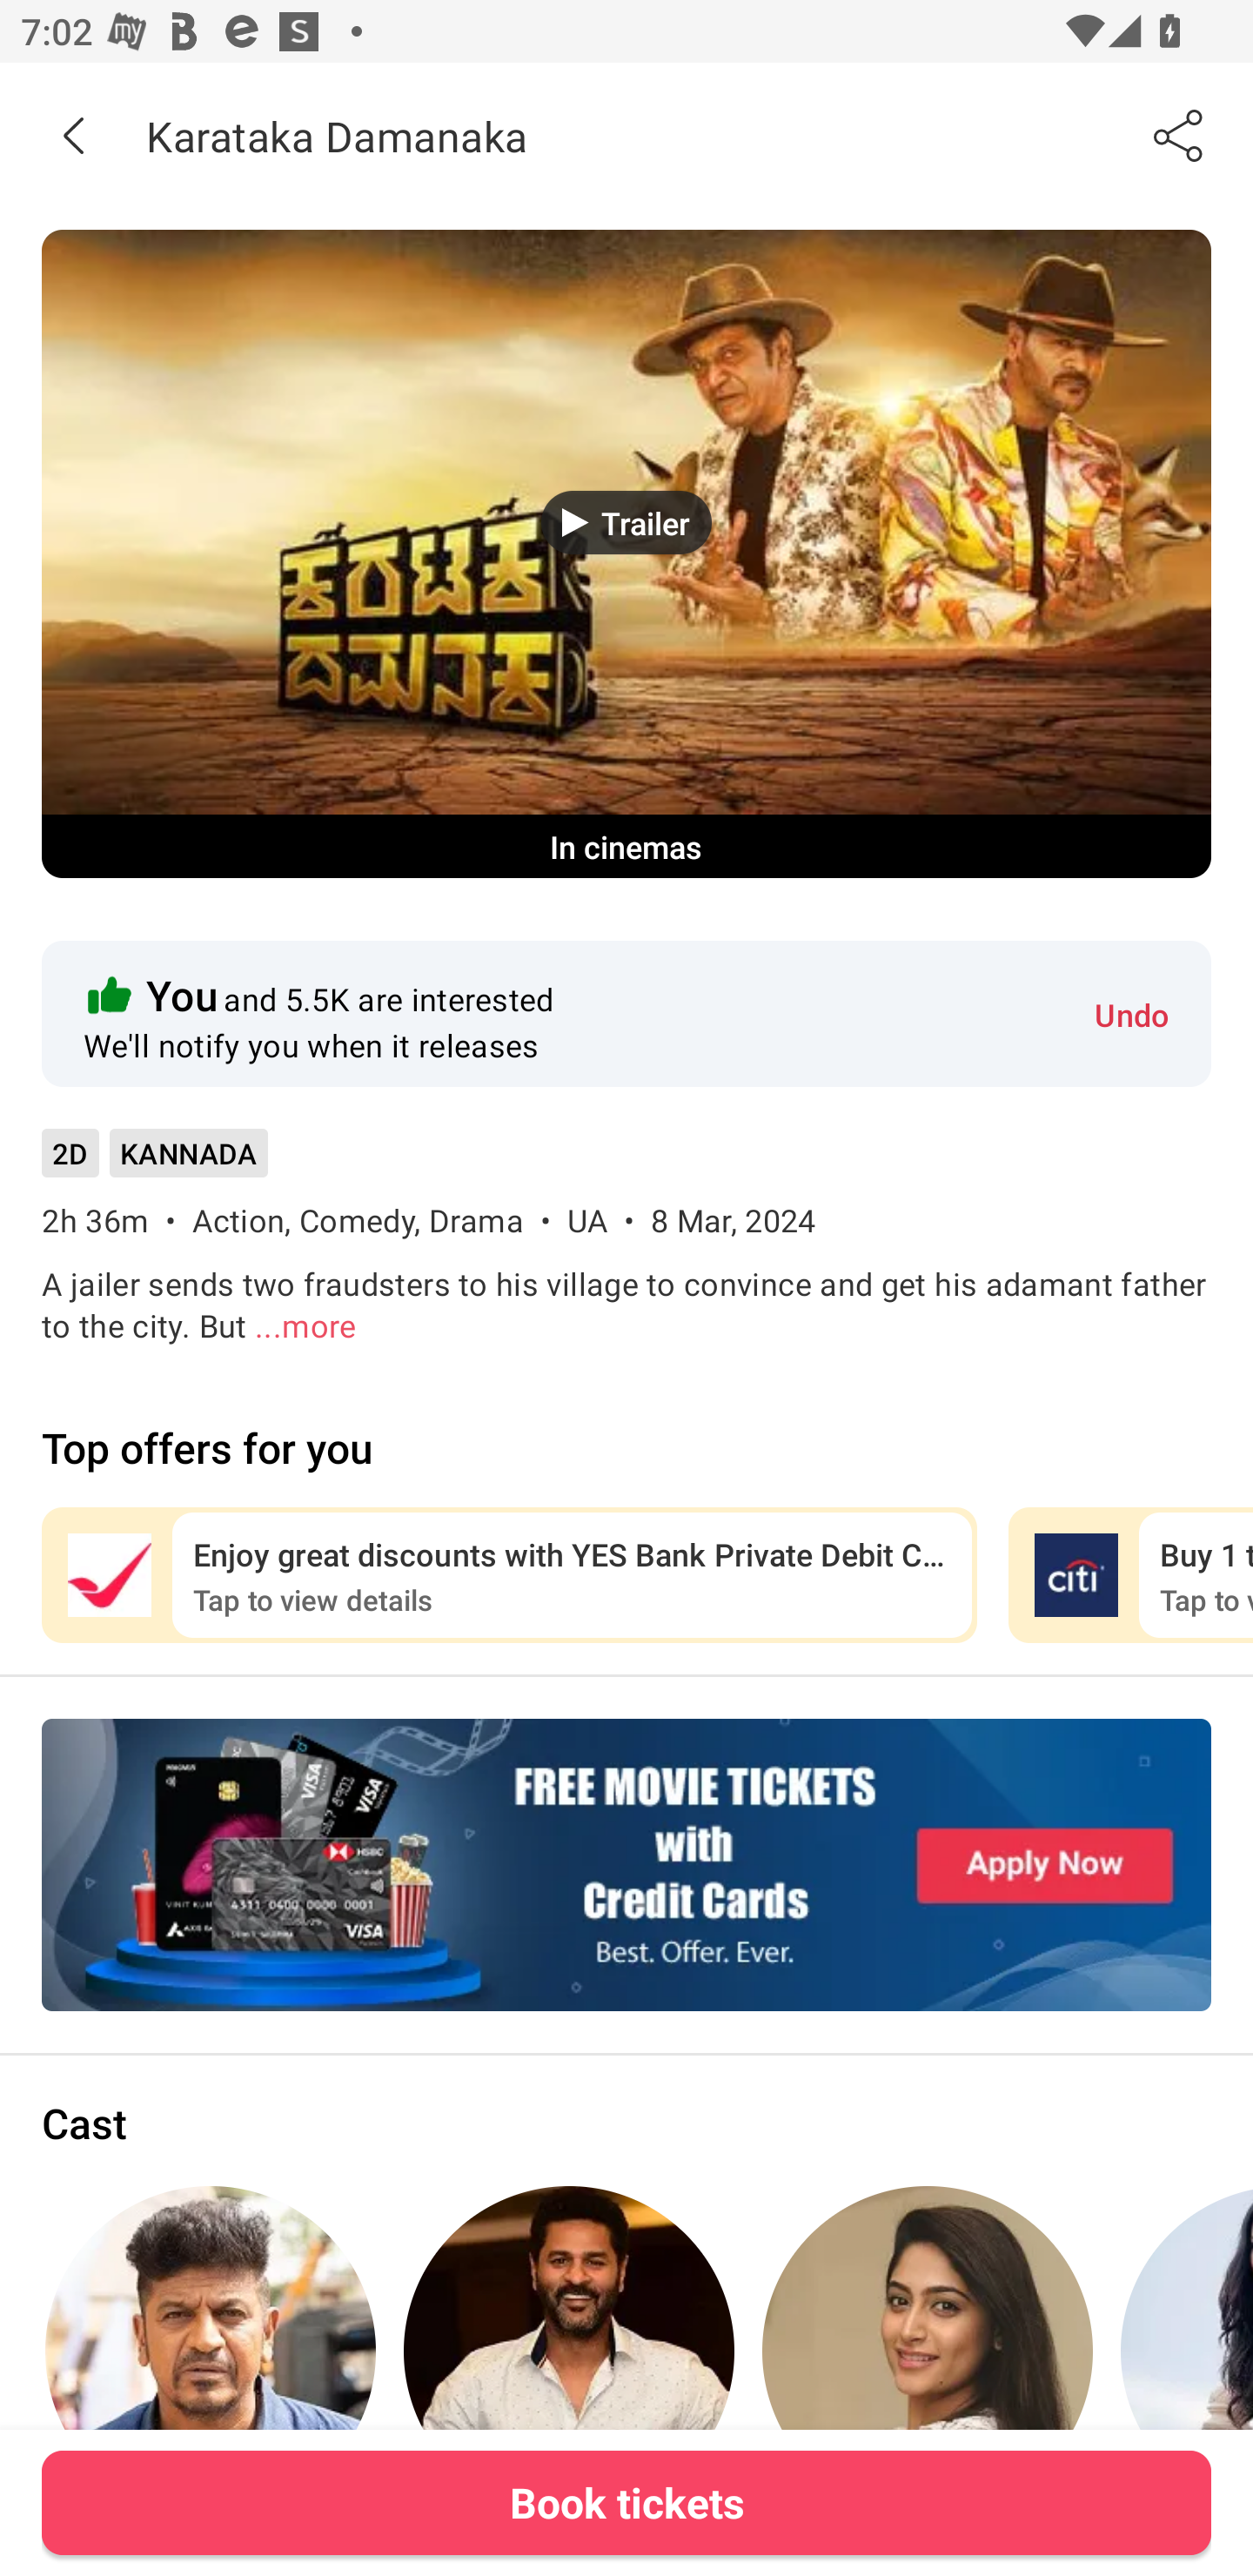  Describe the element at coordinates (155, 1163) in the screenshot. I see `2D KANNADA` at that location.